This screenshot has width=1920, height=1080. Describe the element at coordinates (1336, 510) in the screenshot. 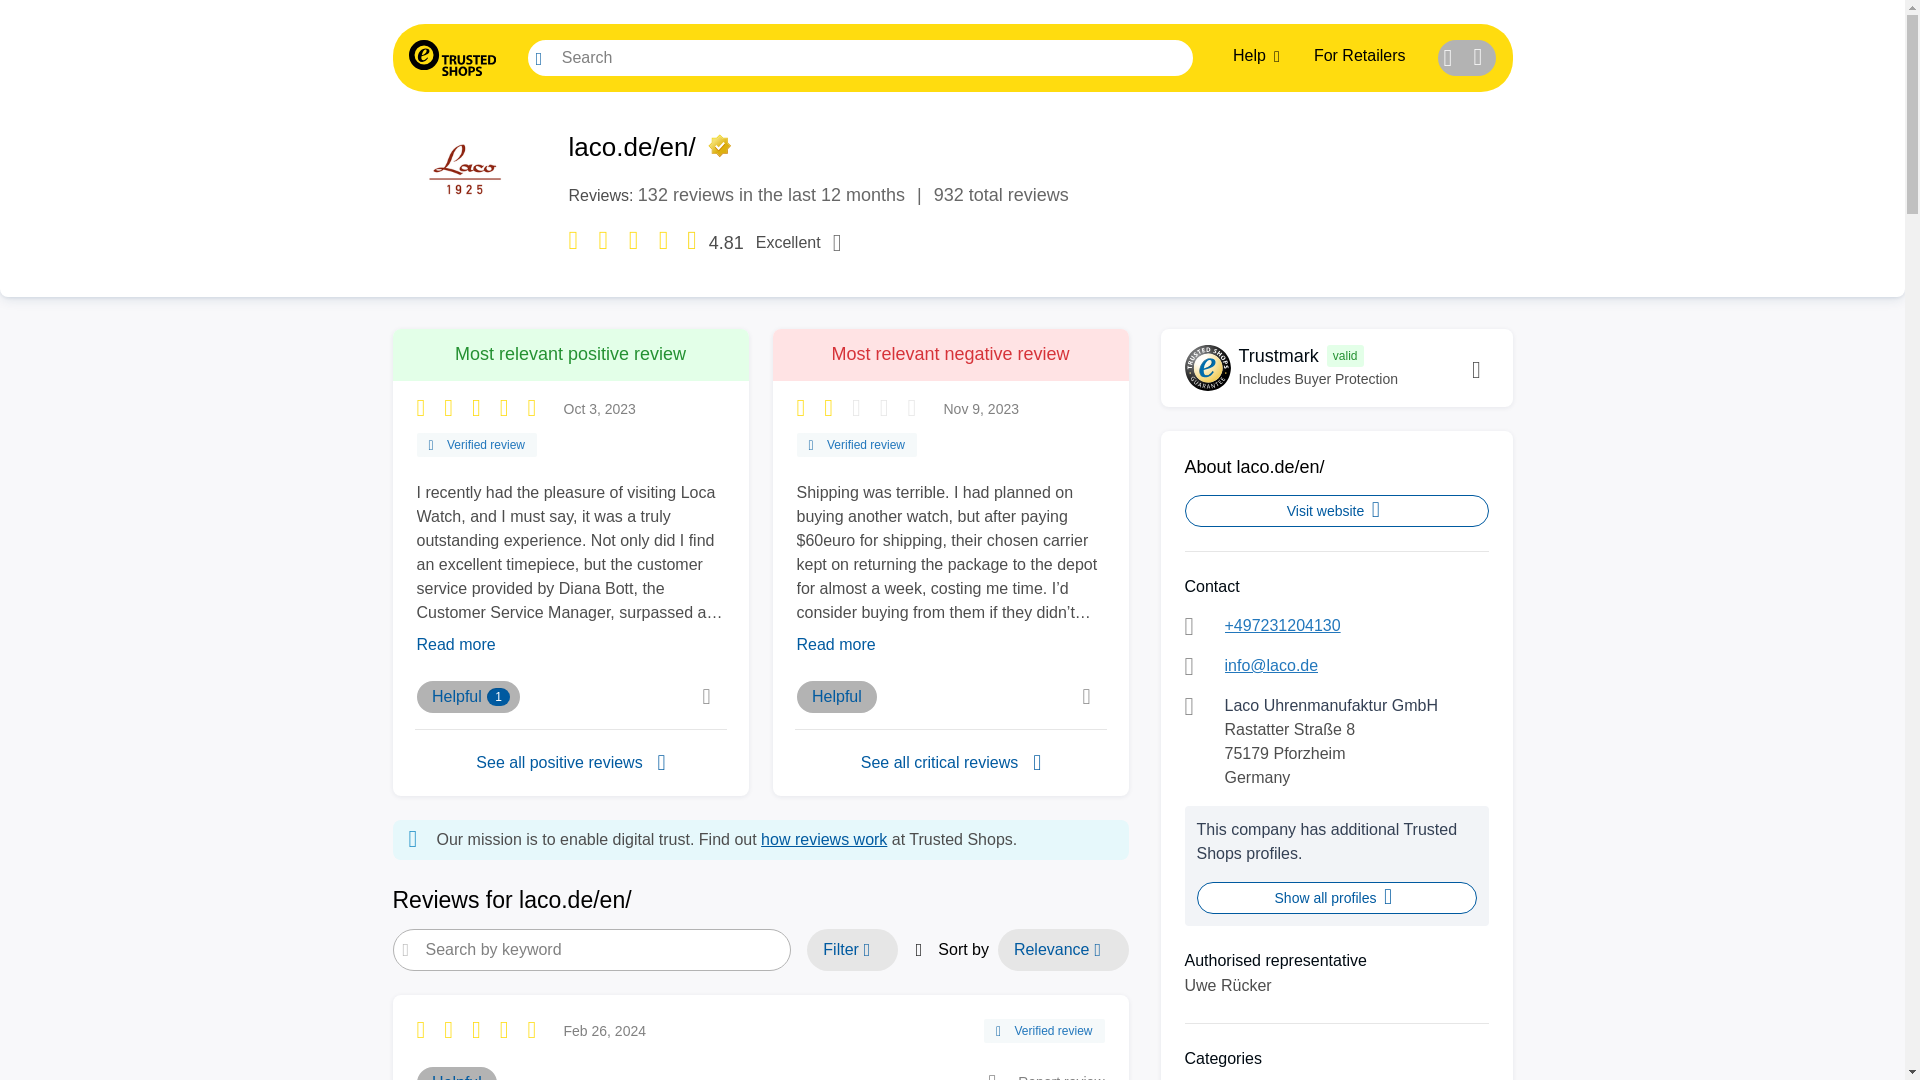

I see `how reviews work` at that location.